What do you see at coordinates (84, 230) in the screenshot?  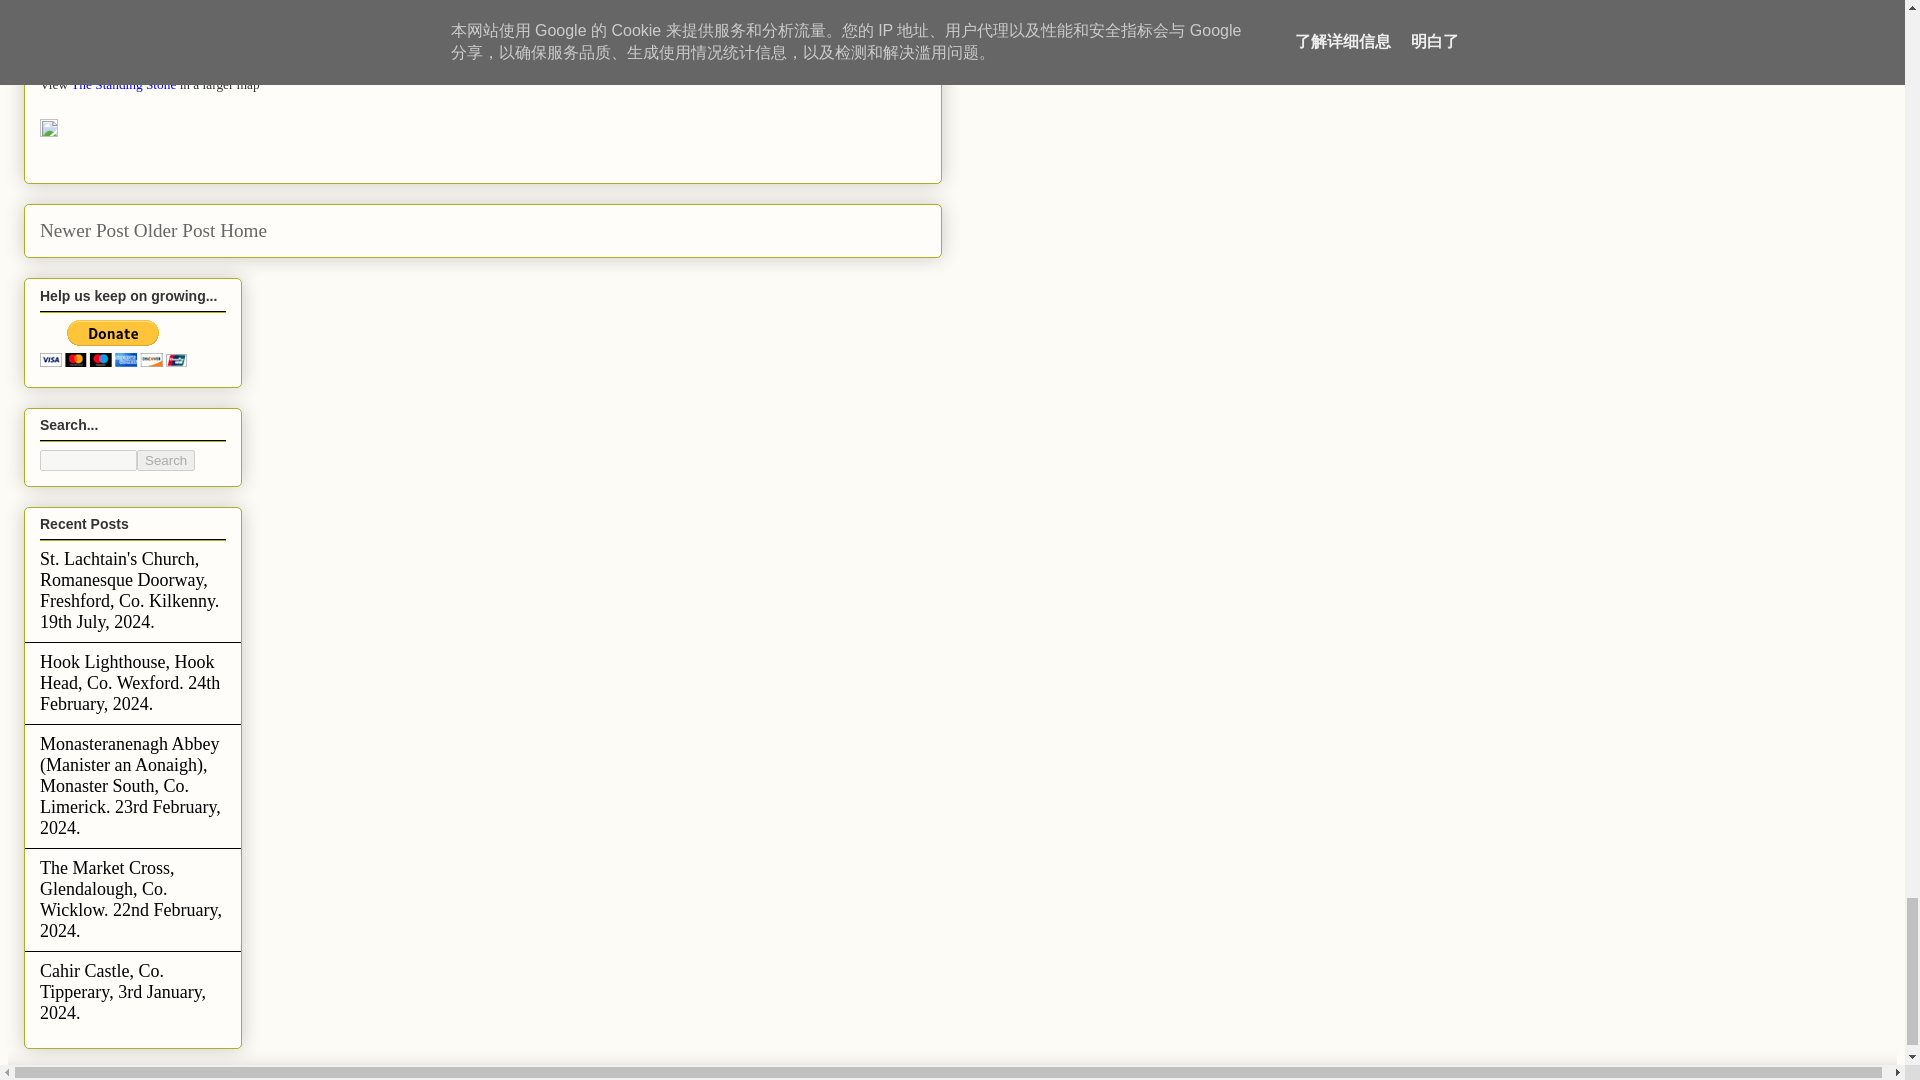 I see `Newer Post` at bounding box center [84, 230].